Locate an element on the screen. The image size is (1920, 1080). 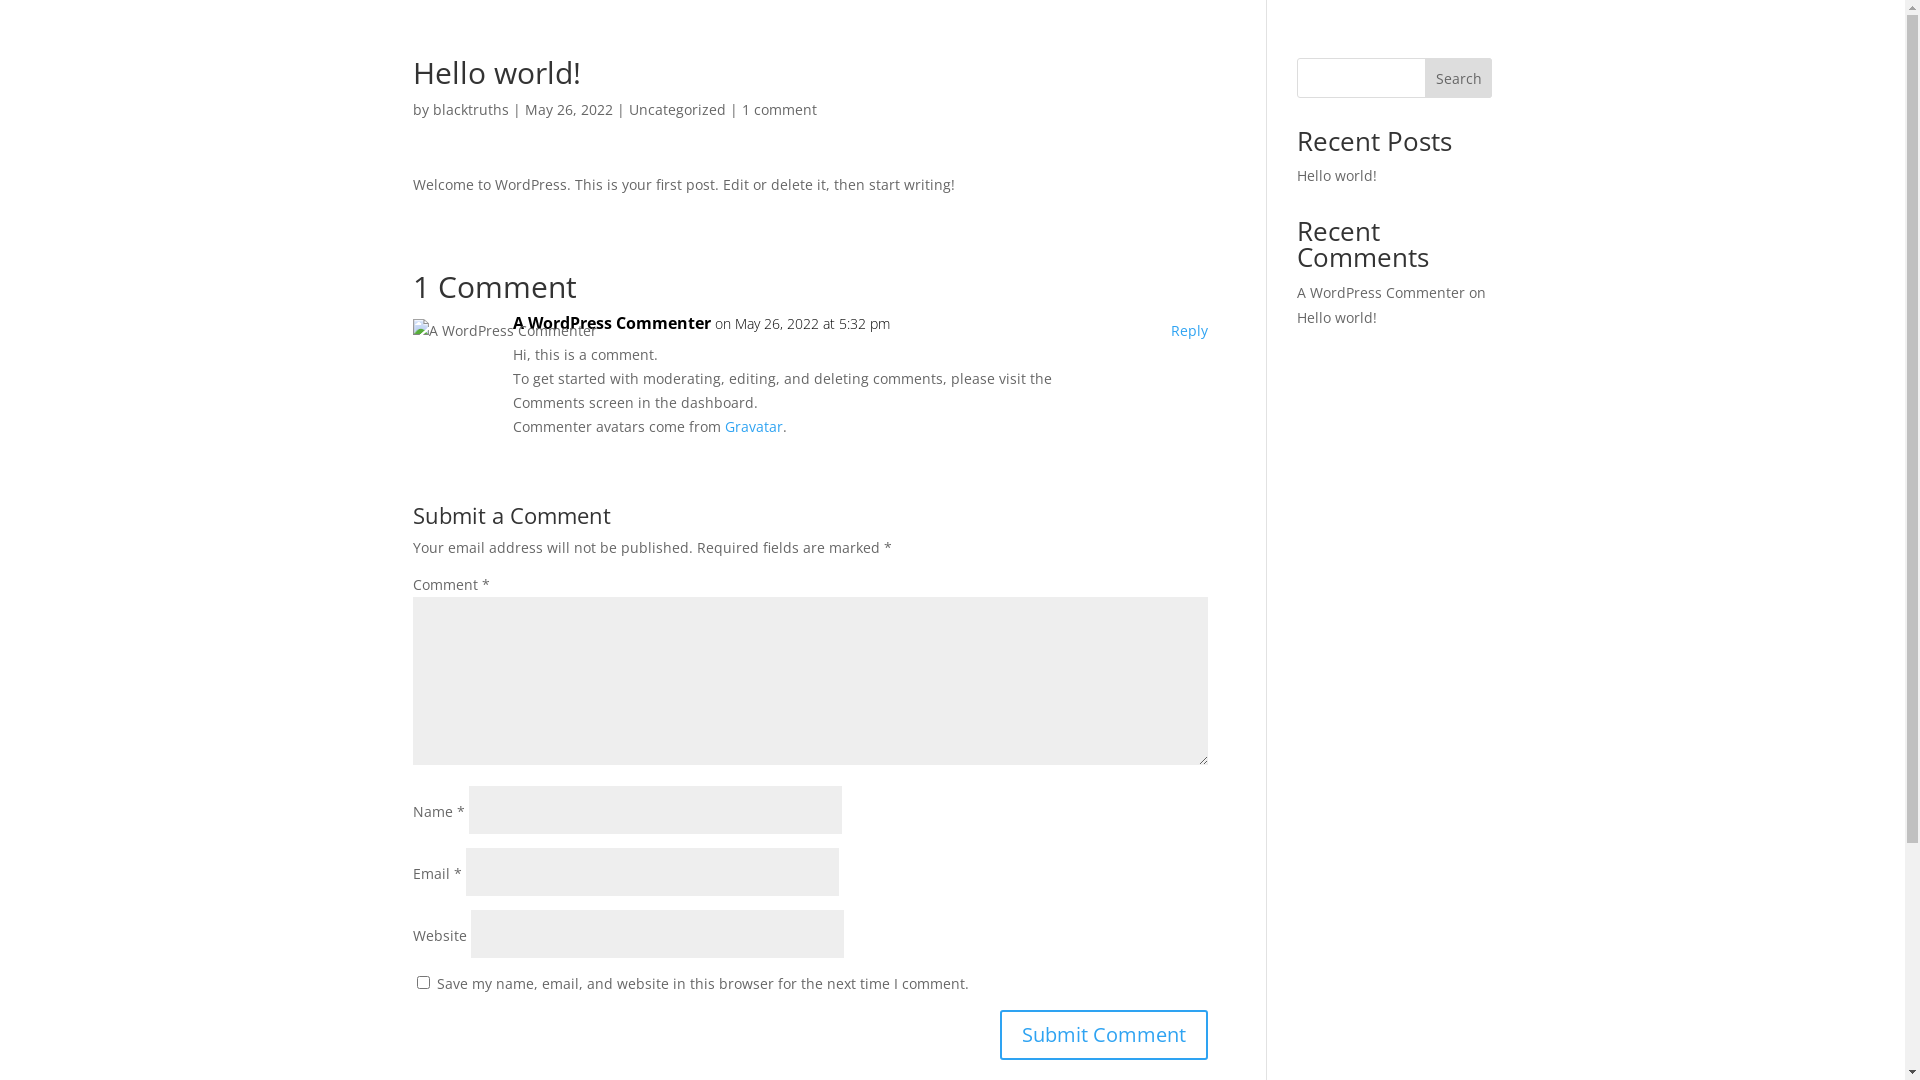
A WordPress Commenter is located at coordinates (1381, 292).